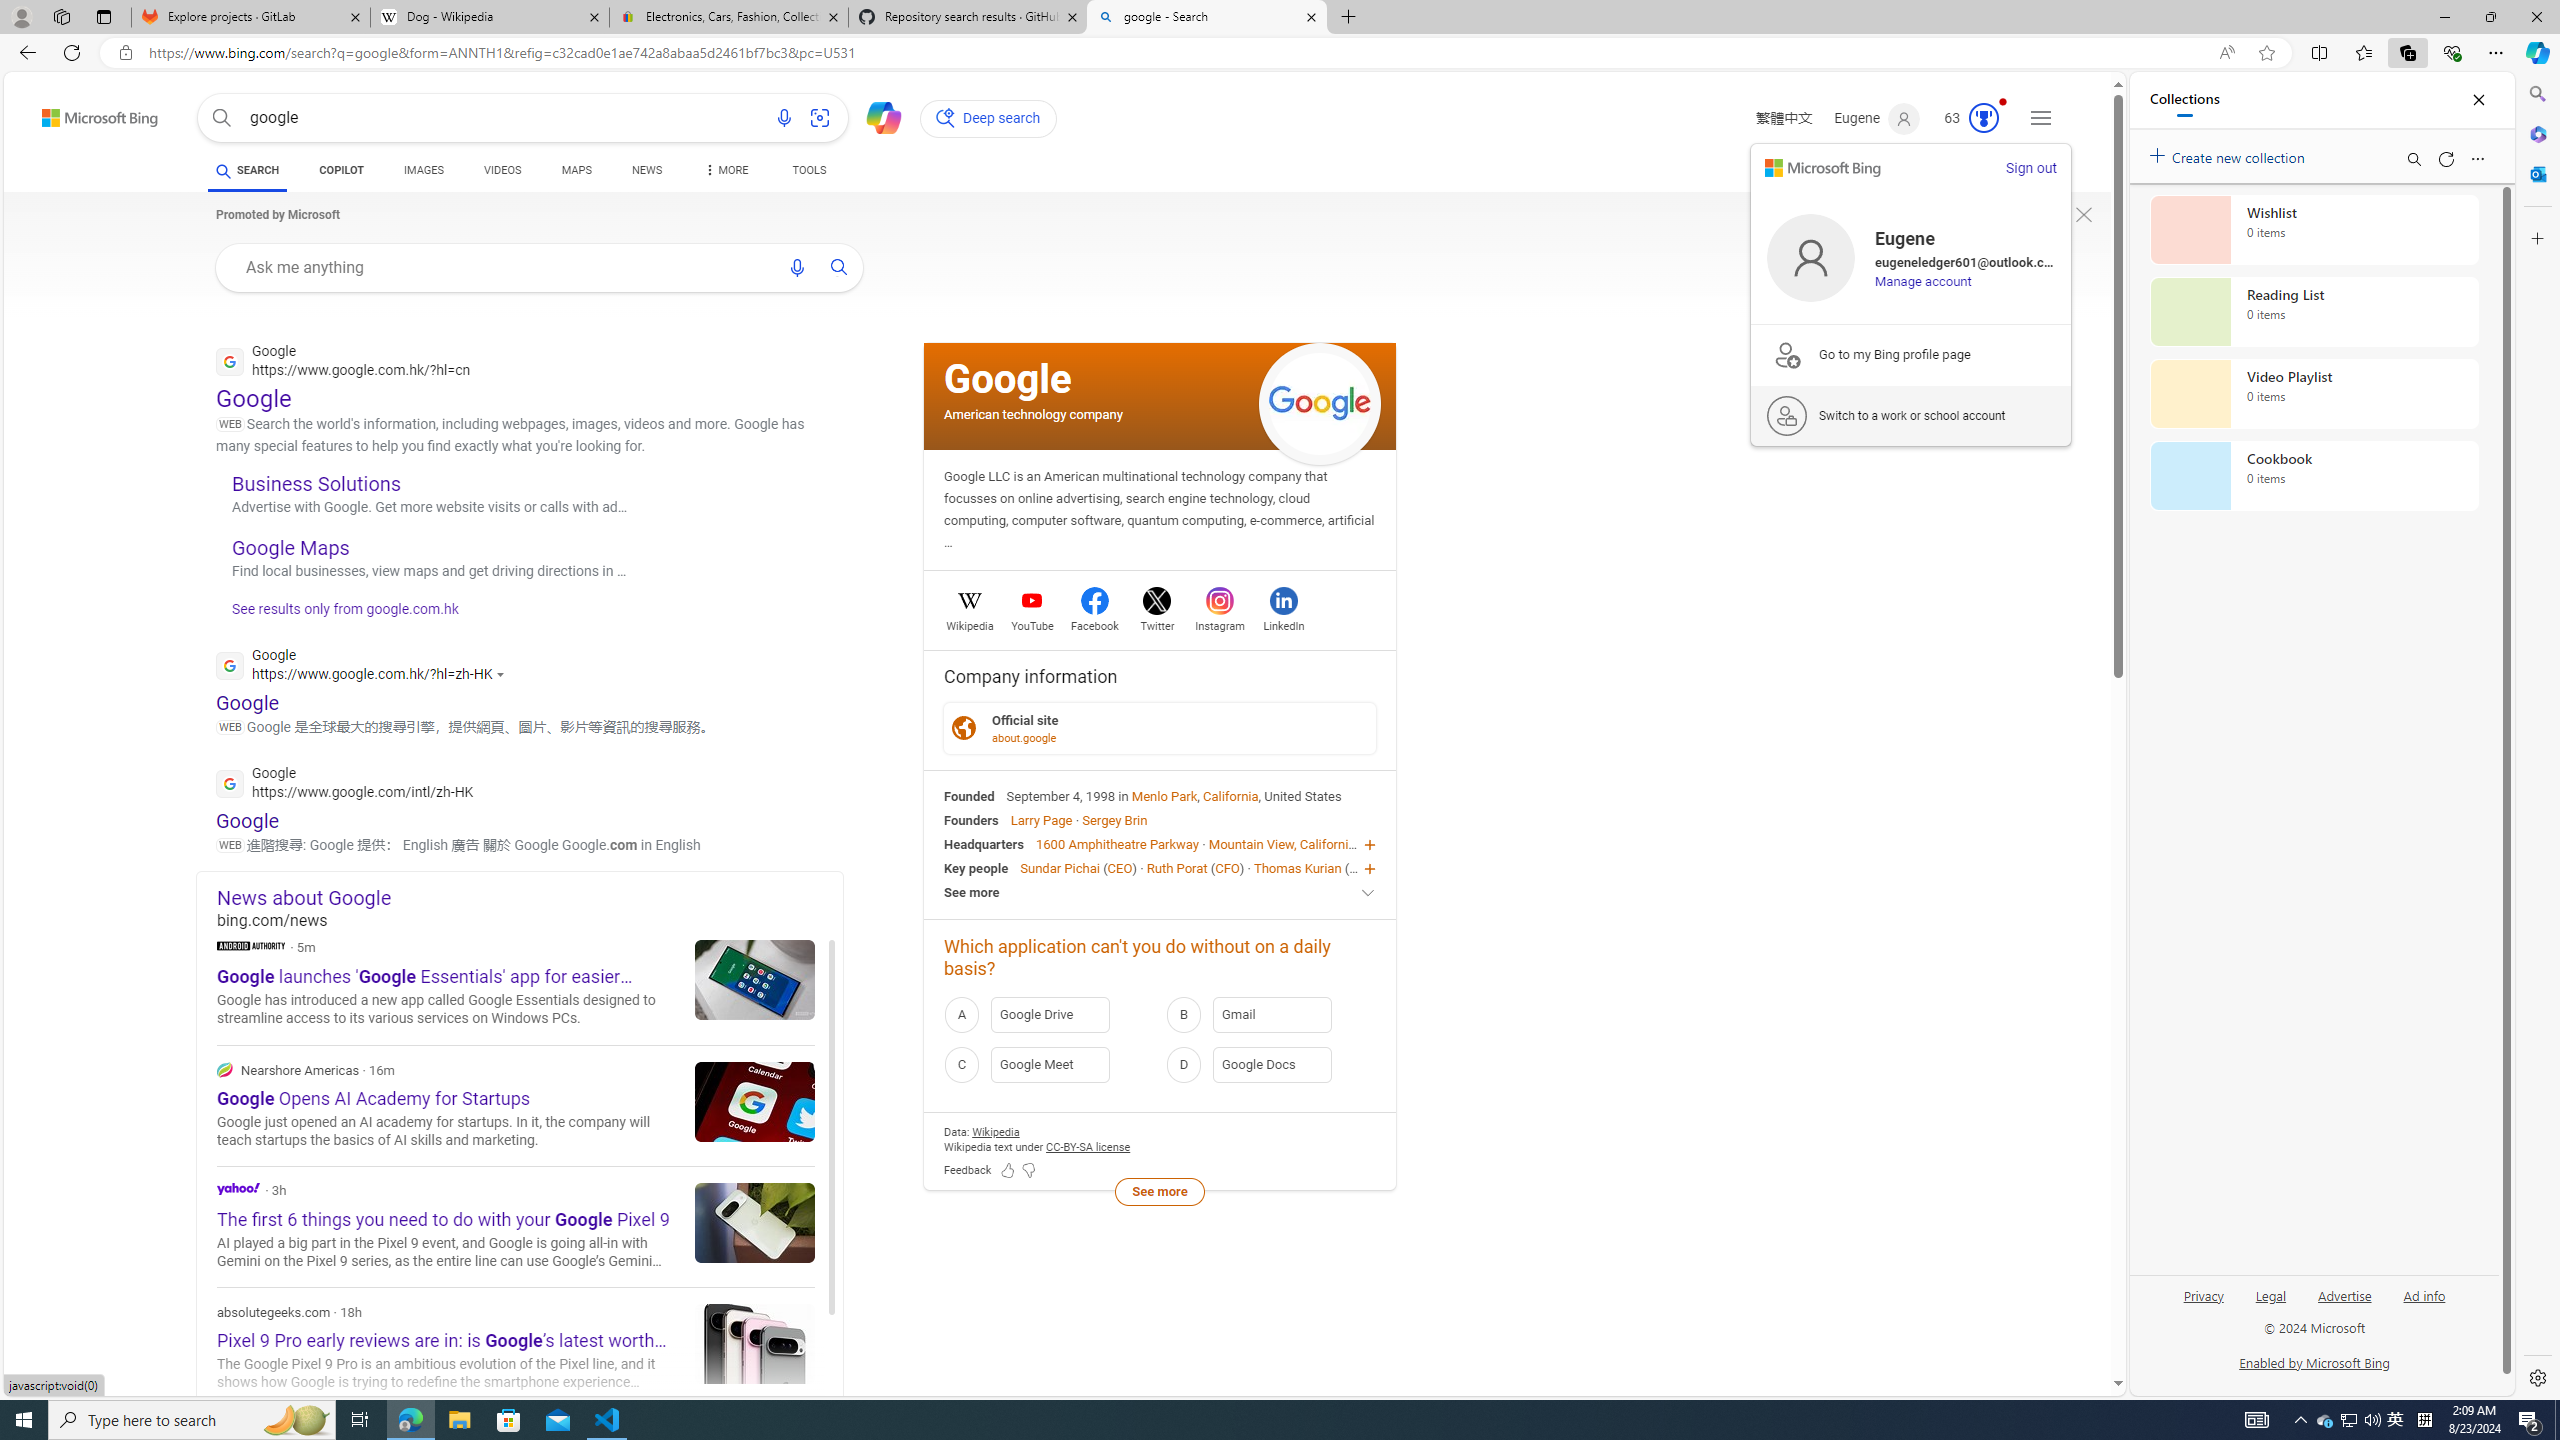 Image resolution: width=2560 pixels, height=1440 pixels. Describe the element at coordinates (840, 266) in the screenshot. I see `AutomationID: uaseabtn` at that location.